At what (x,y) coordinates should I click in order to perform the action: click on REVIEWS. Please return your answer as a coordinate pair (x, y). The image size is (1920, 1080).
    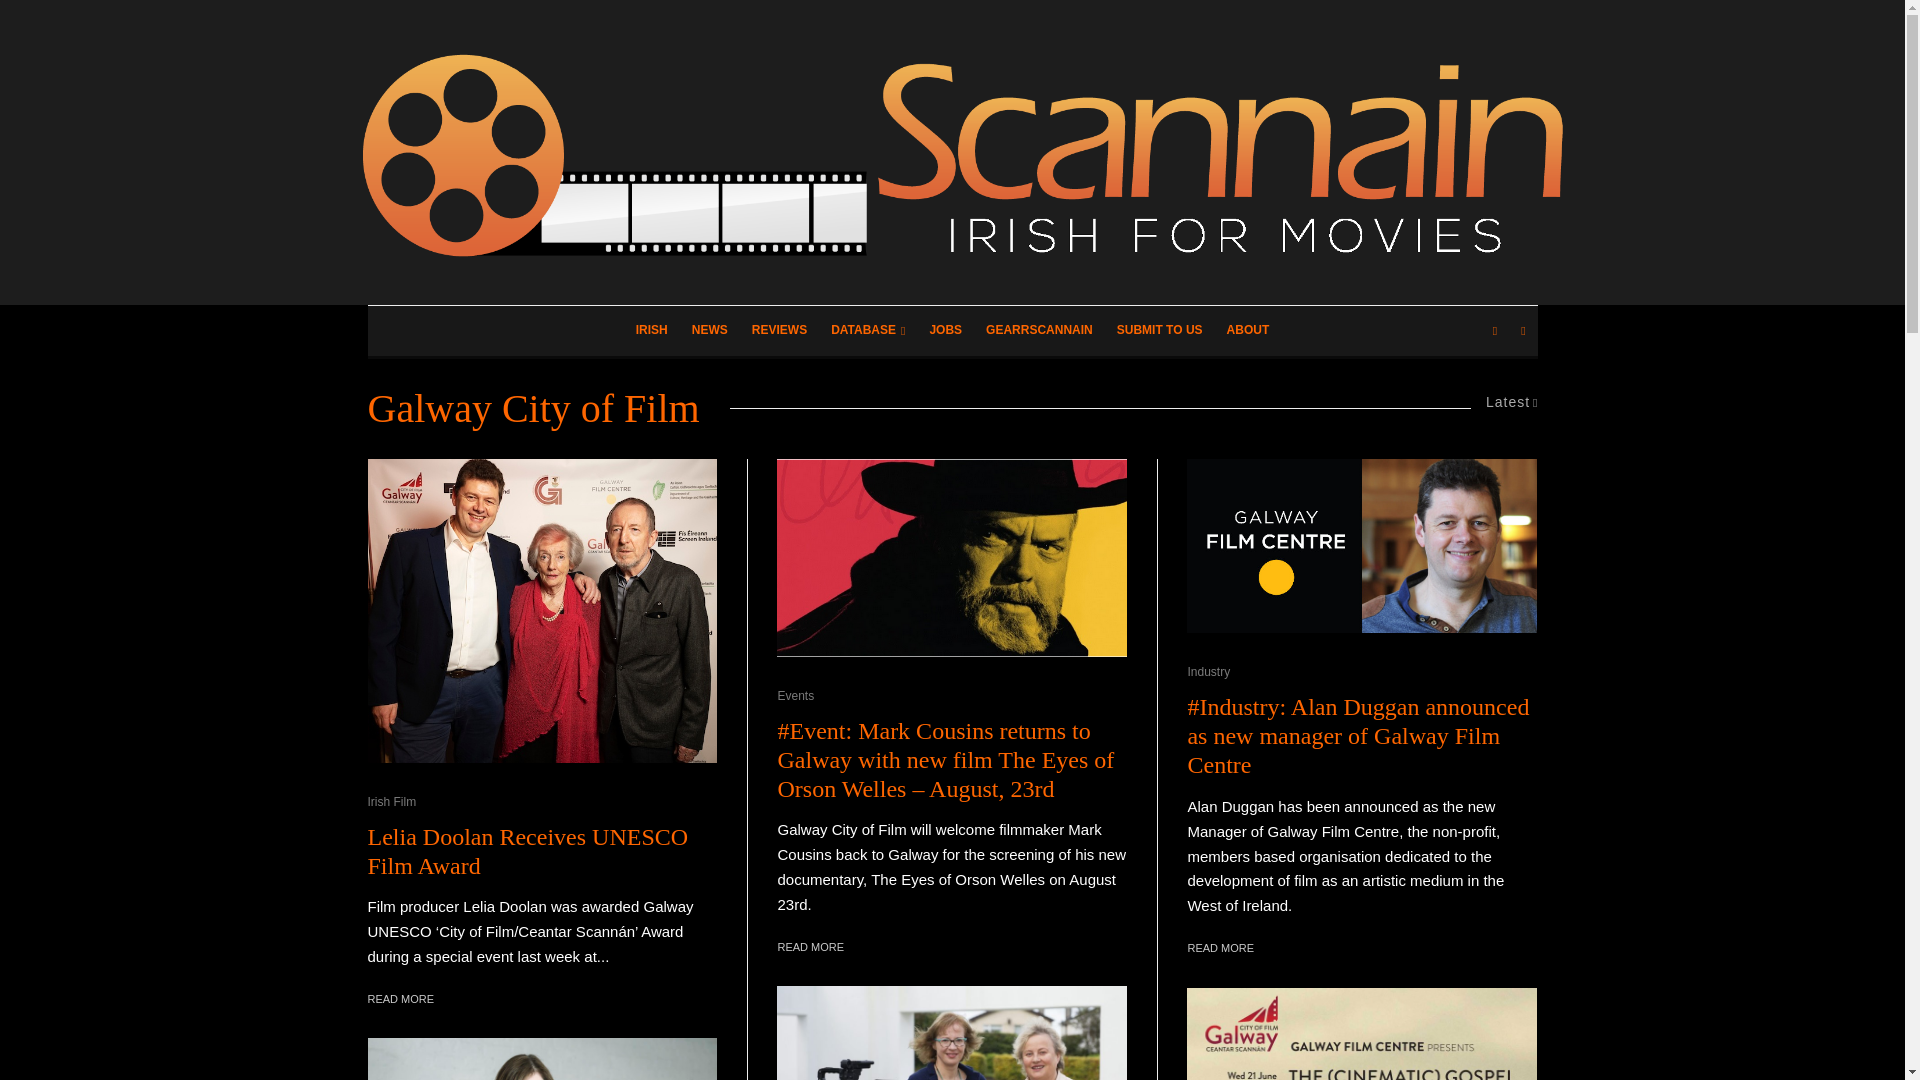
    Looking at the image, I should click on (779, 330).